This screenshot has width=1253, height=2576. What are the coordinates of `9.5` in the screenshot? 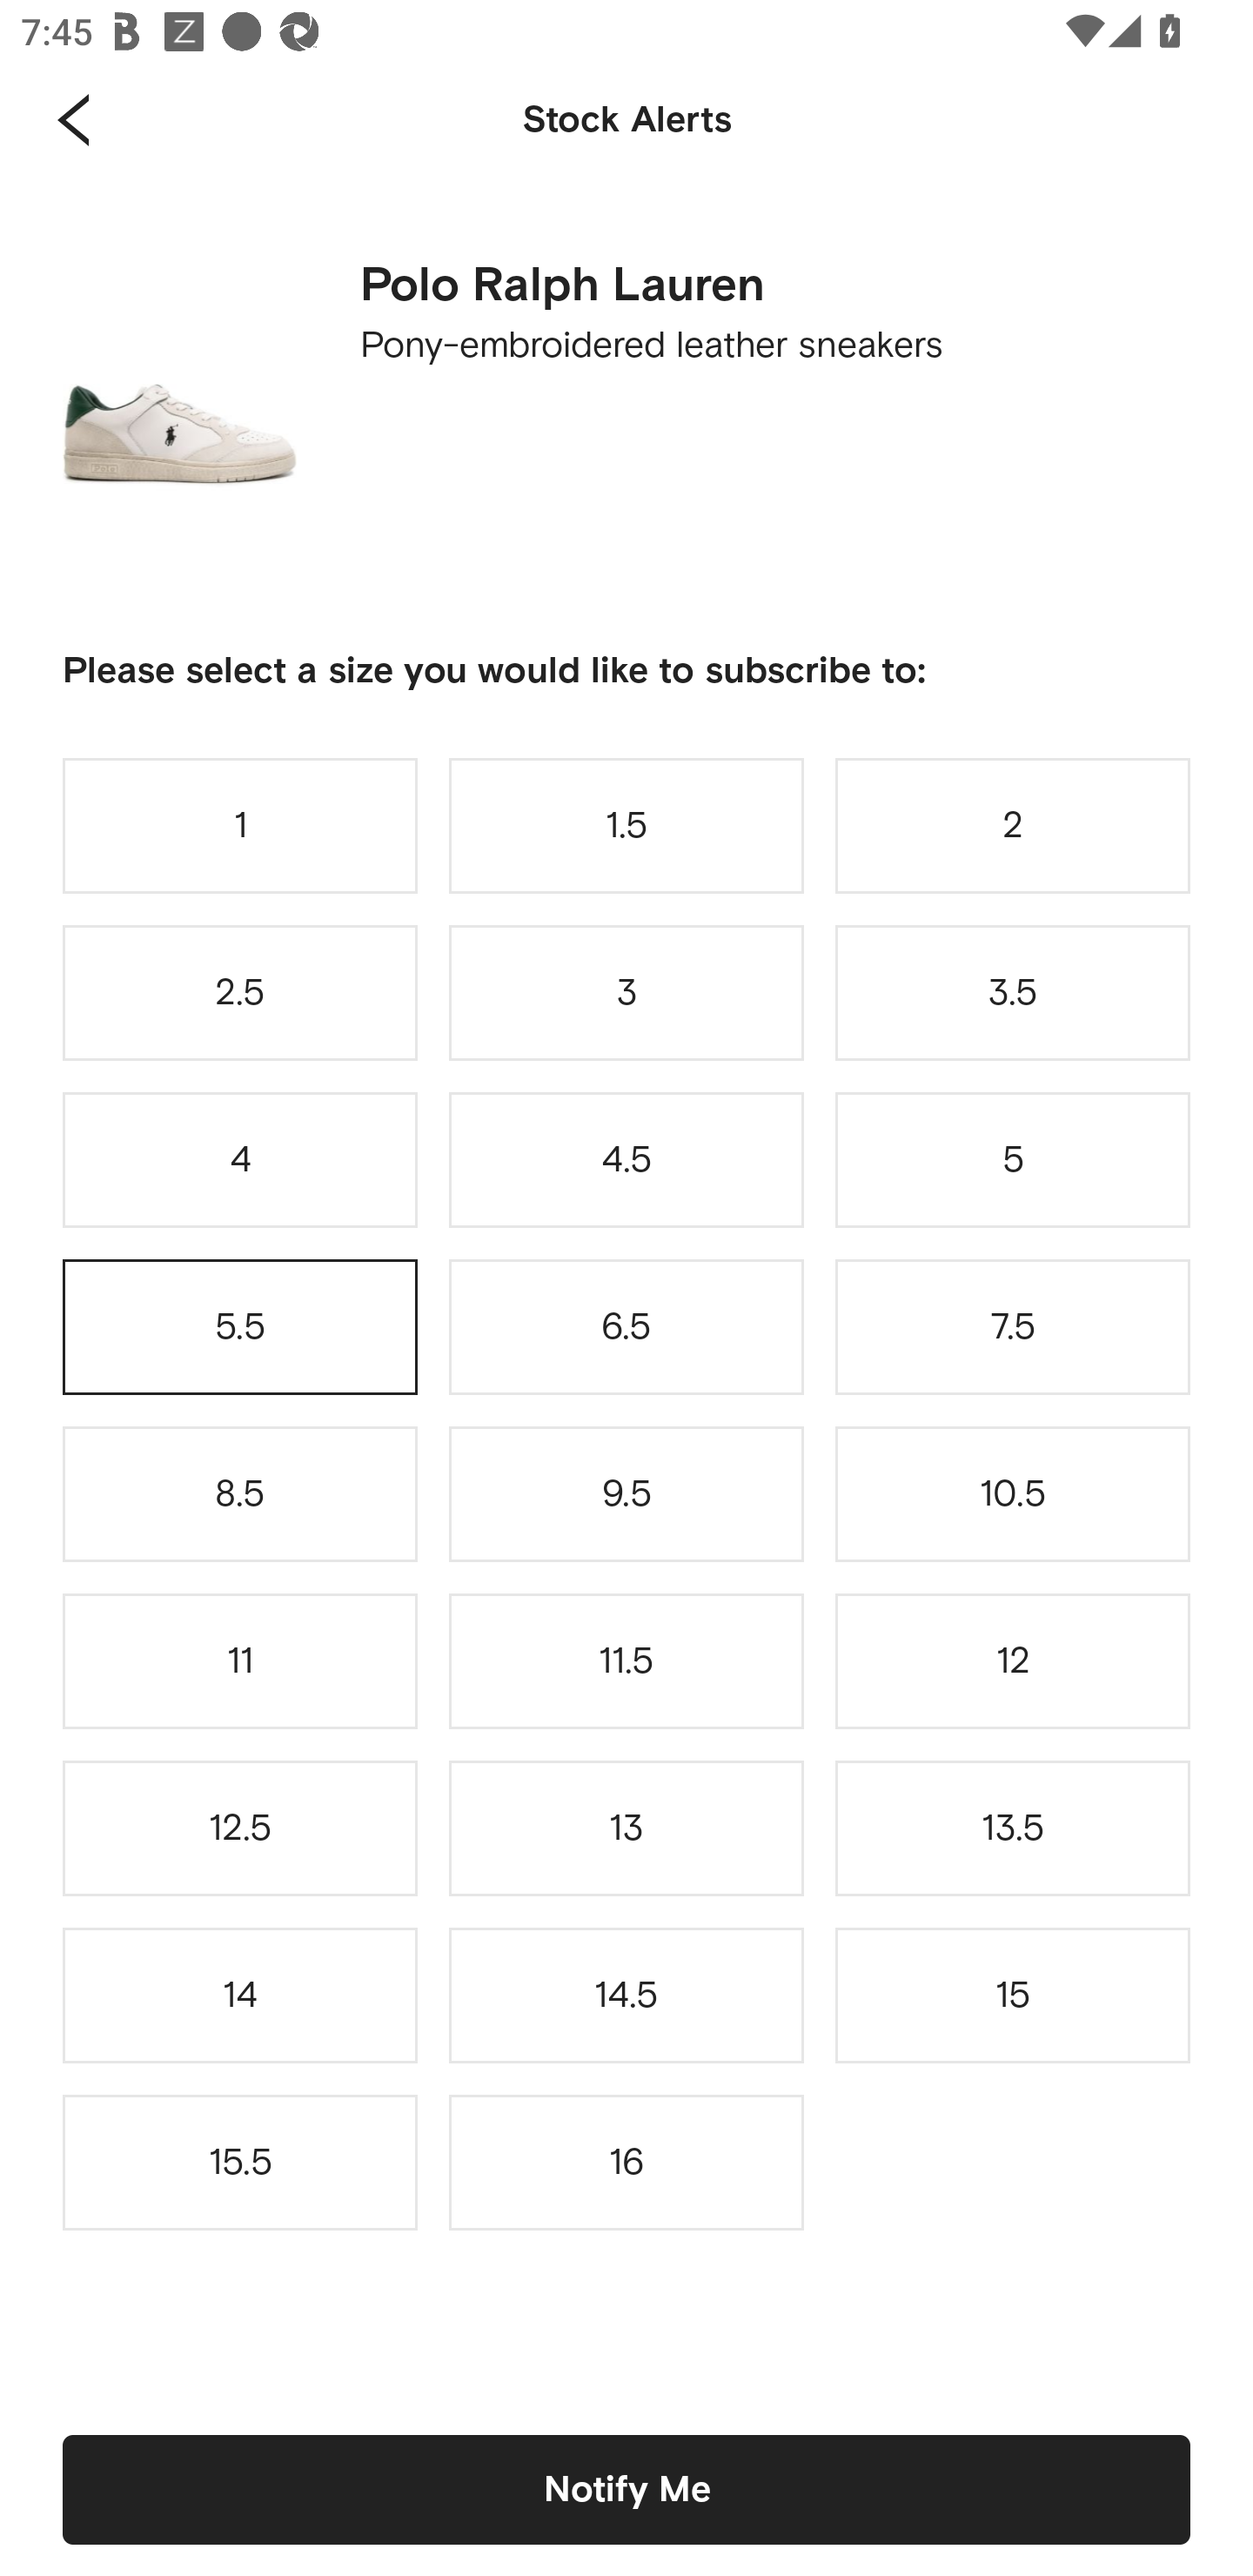 It's located at (626, 1493).